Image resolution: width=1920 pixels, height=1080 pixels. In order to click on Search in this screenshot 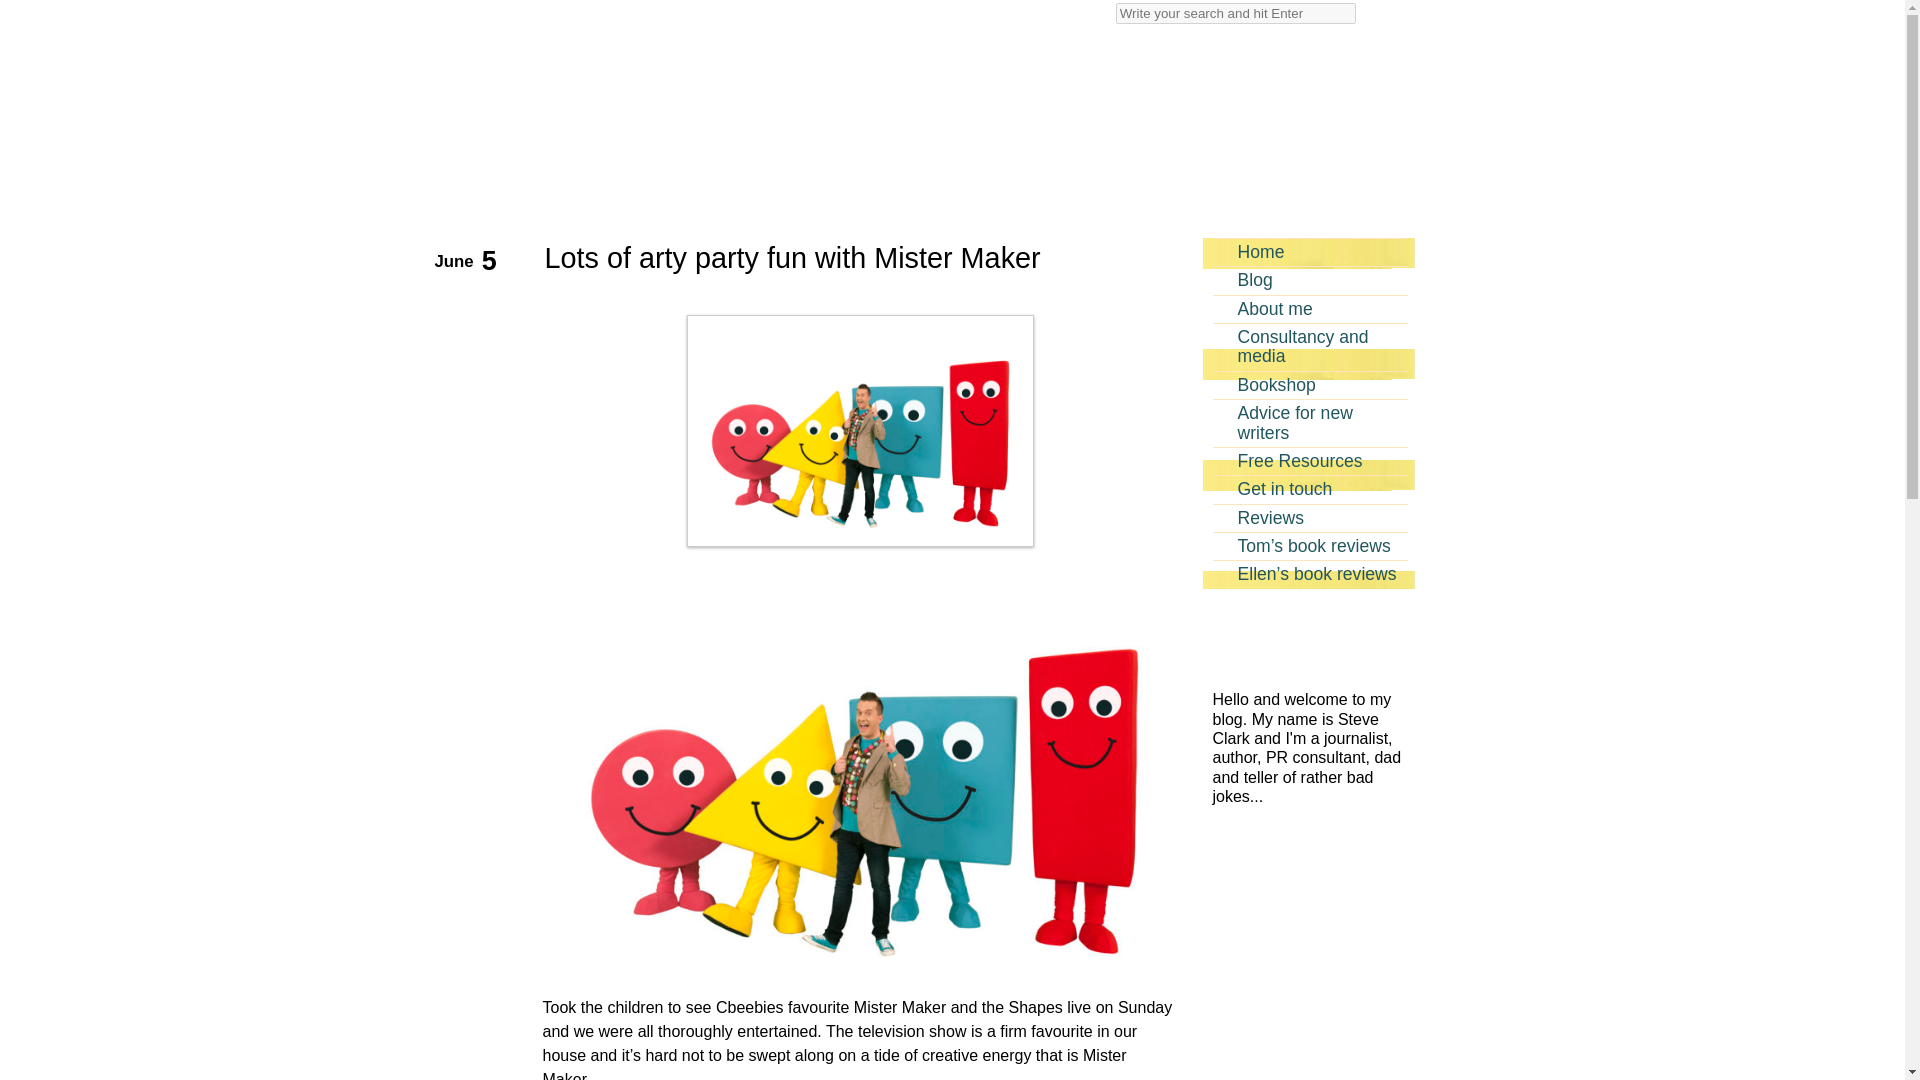, I will do `click(1235, 13)`.